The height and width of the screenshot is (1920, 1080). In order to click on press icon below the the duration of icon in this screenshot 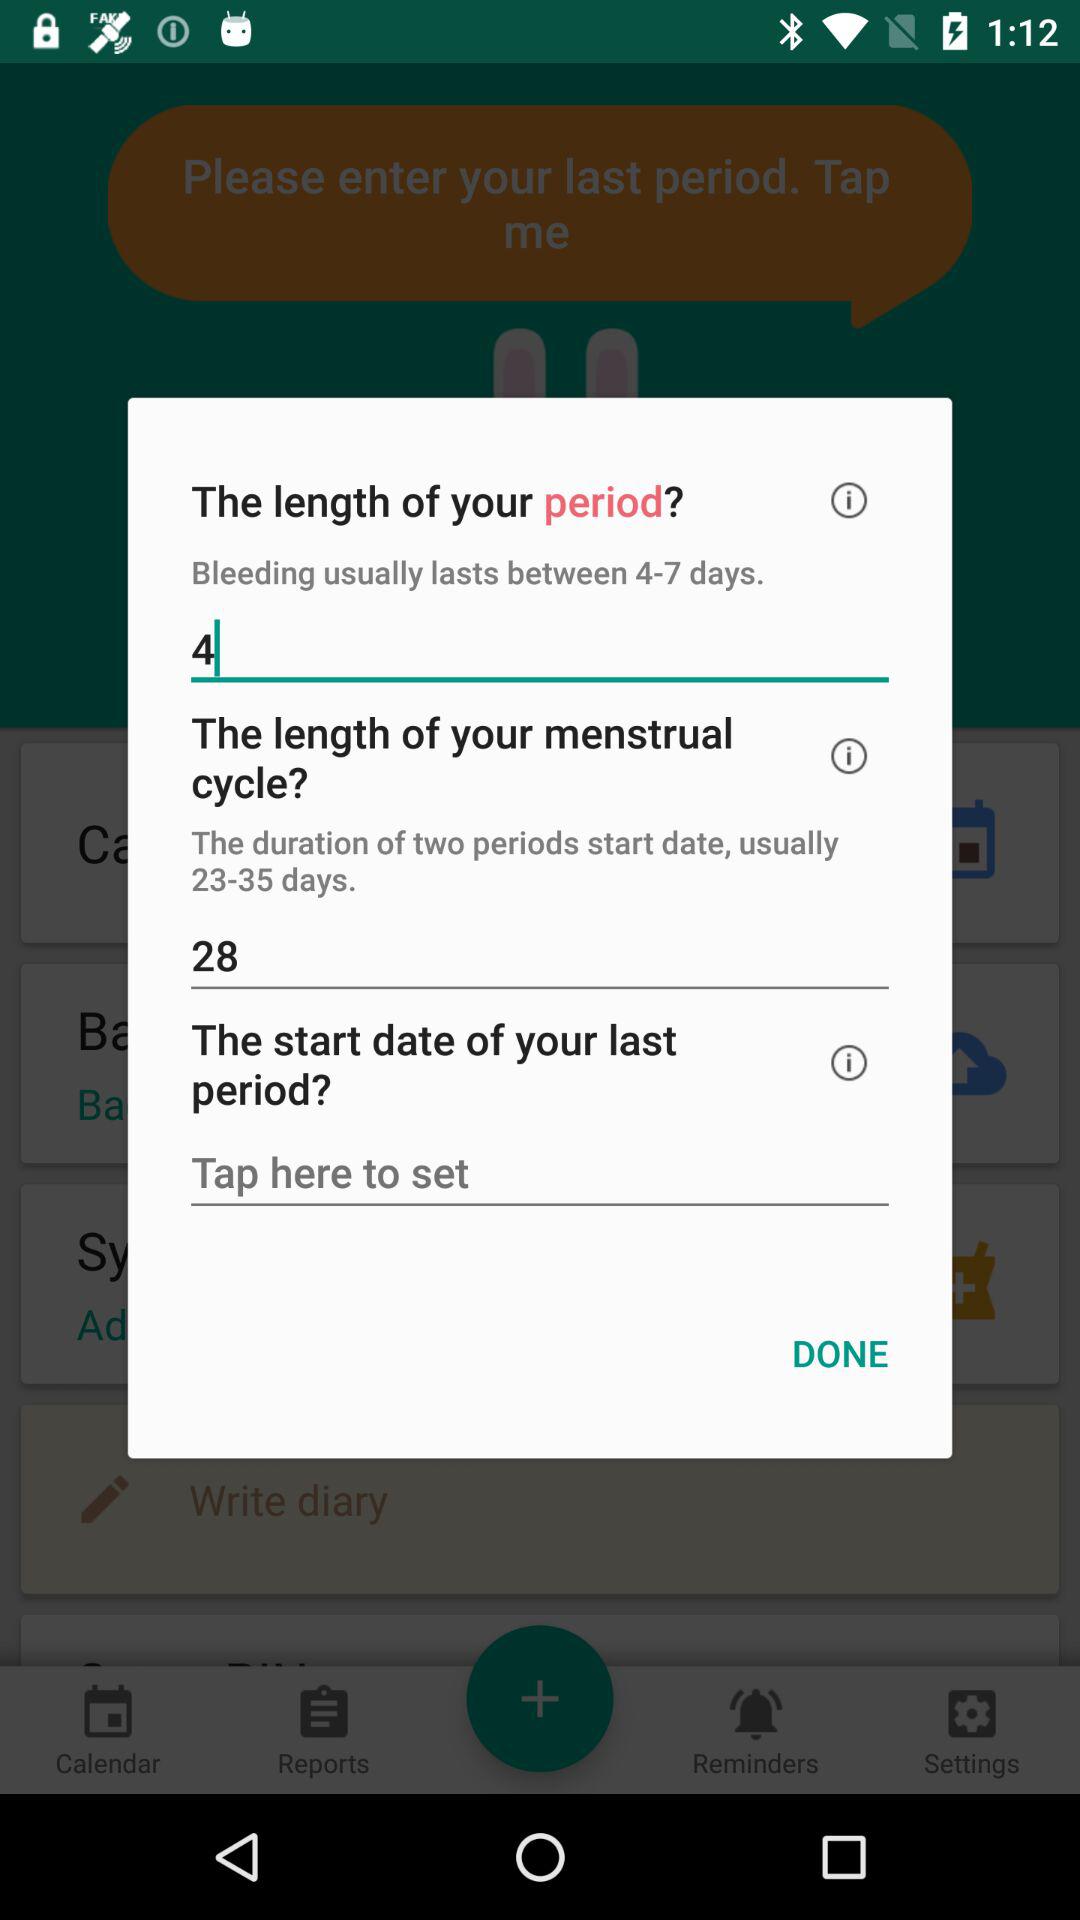, I will do `click(540, 958)`.